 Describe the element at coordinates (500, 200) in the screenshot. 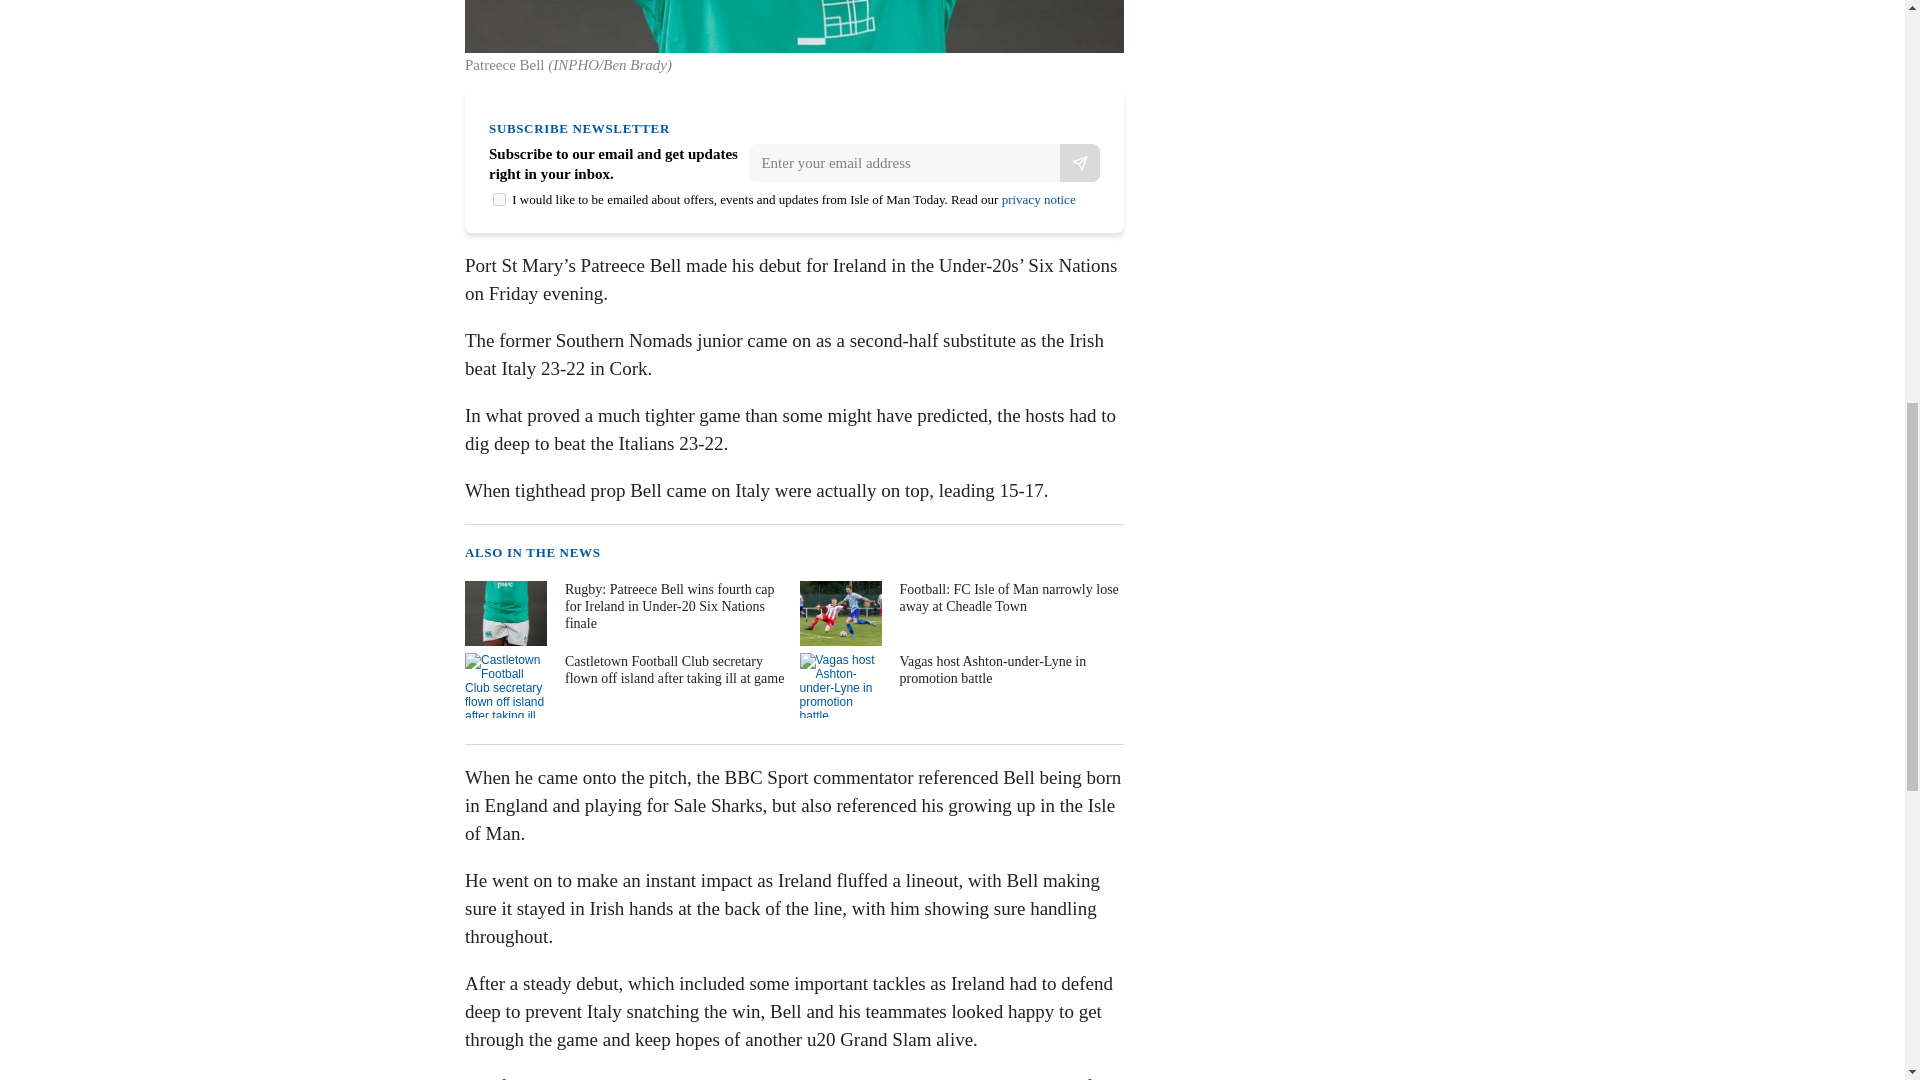

I see `on` at that location.